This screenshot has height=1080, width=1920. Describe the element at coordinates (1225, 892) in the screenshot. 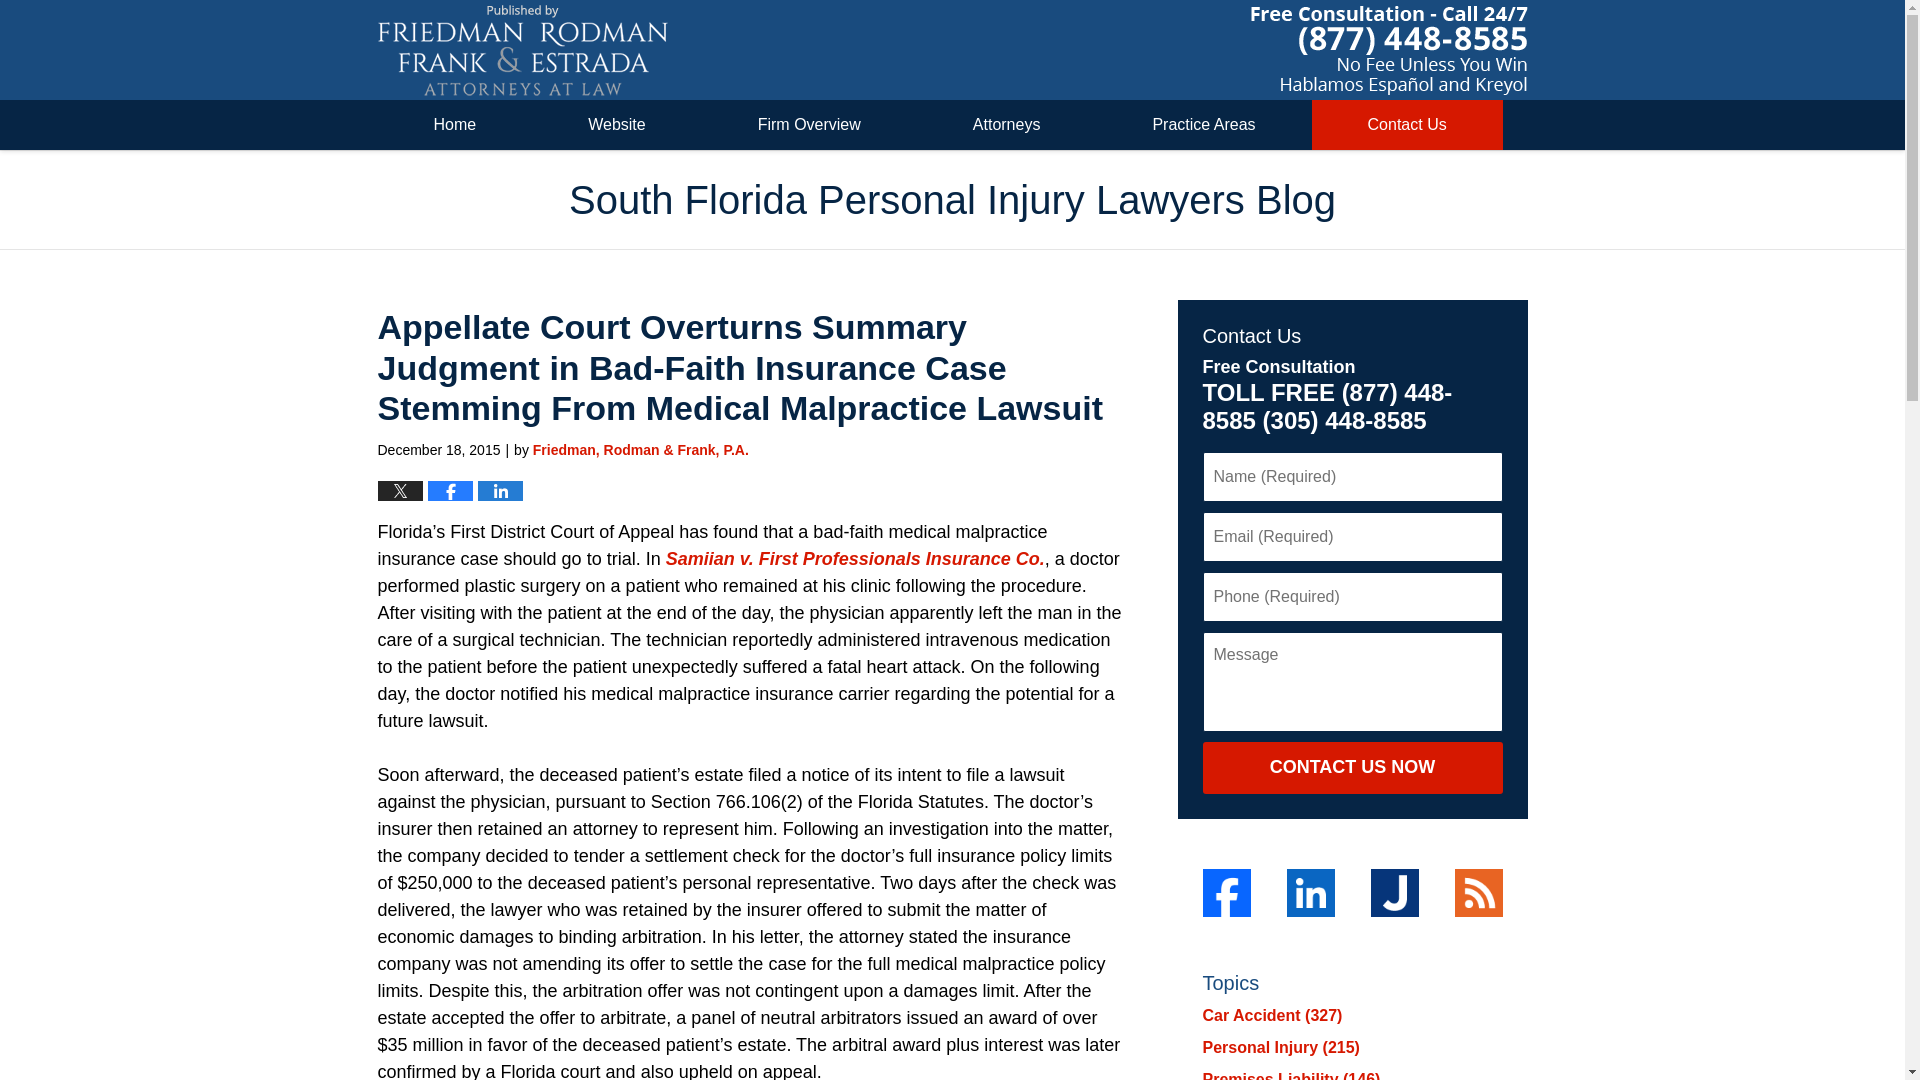

I see `Facebook` at that location.